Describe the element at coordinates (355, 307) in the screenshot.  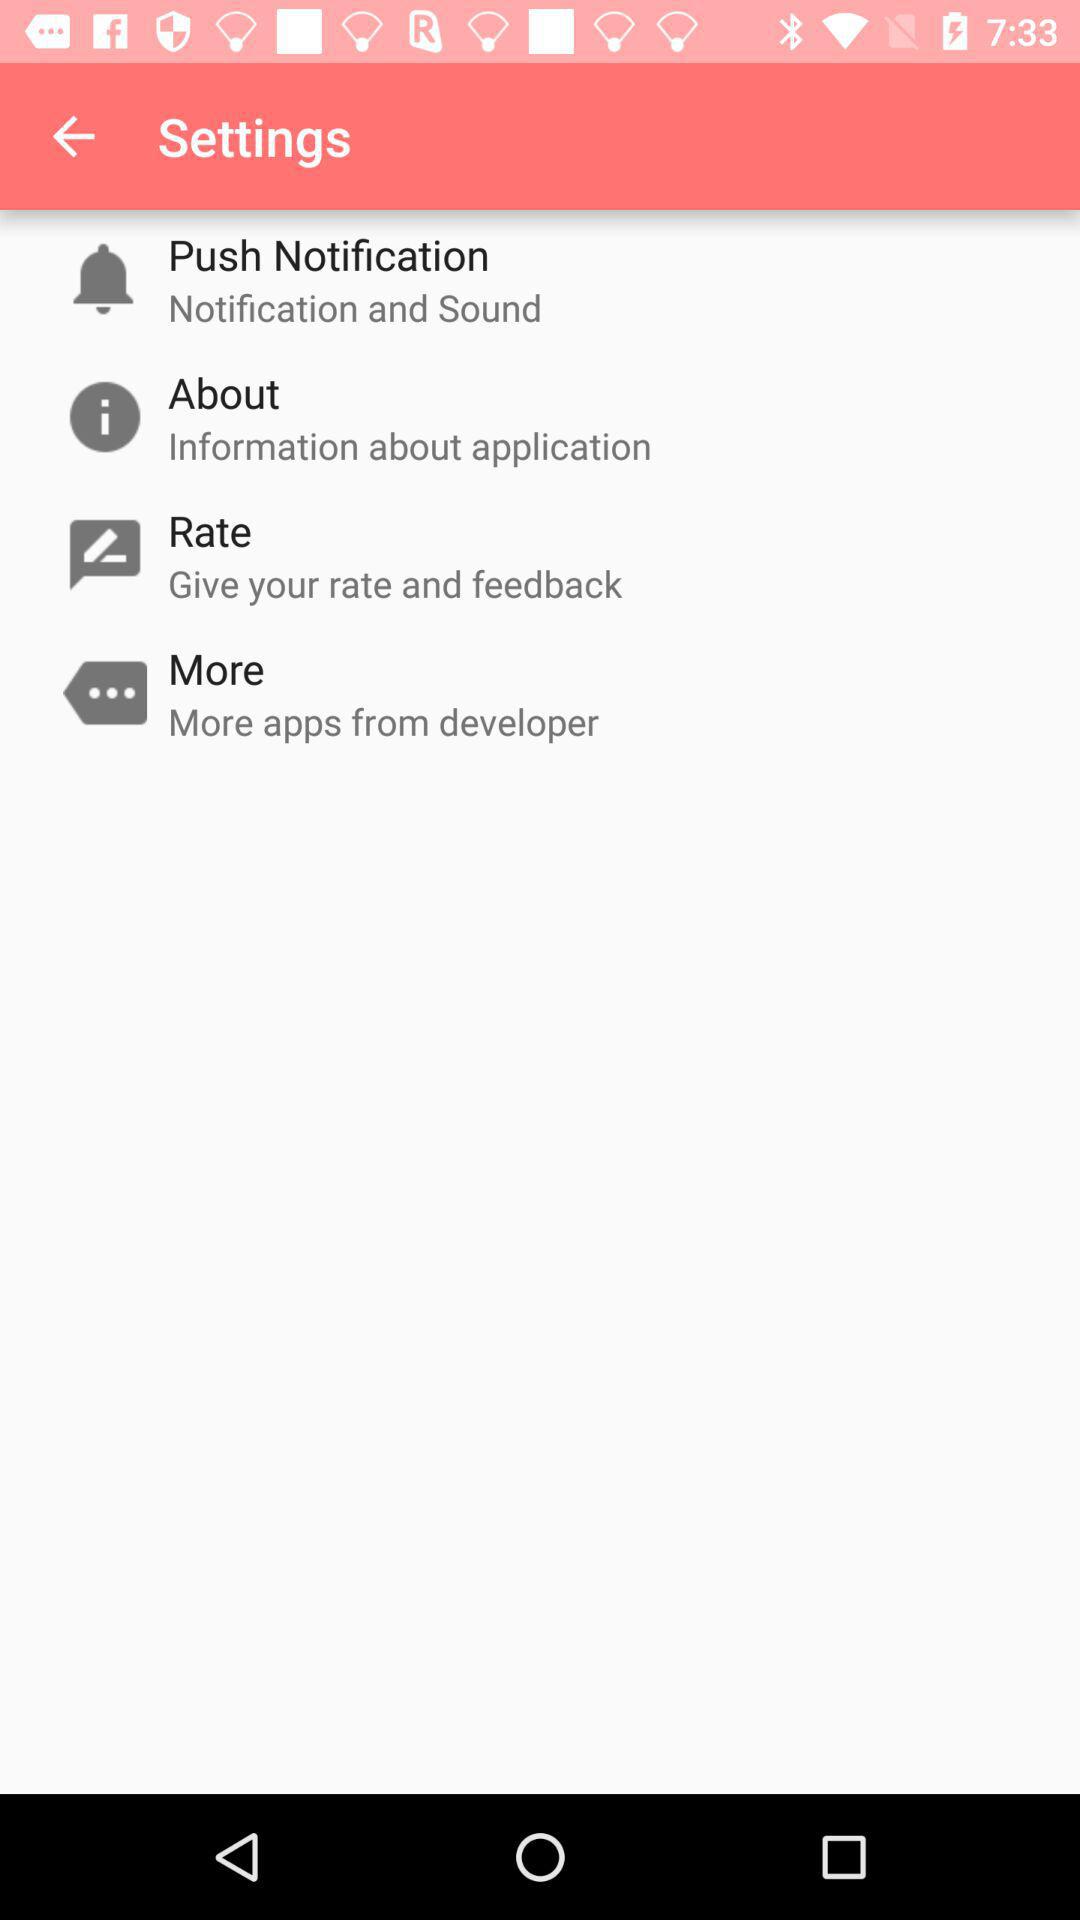
I see `tap the item below push notification item` at that location.